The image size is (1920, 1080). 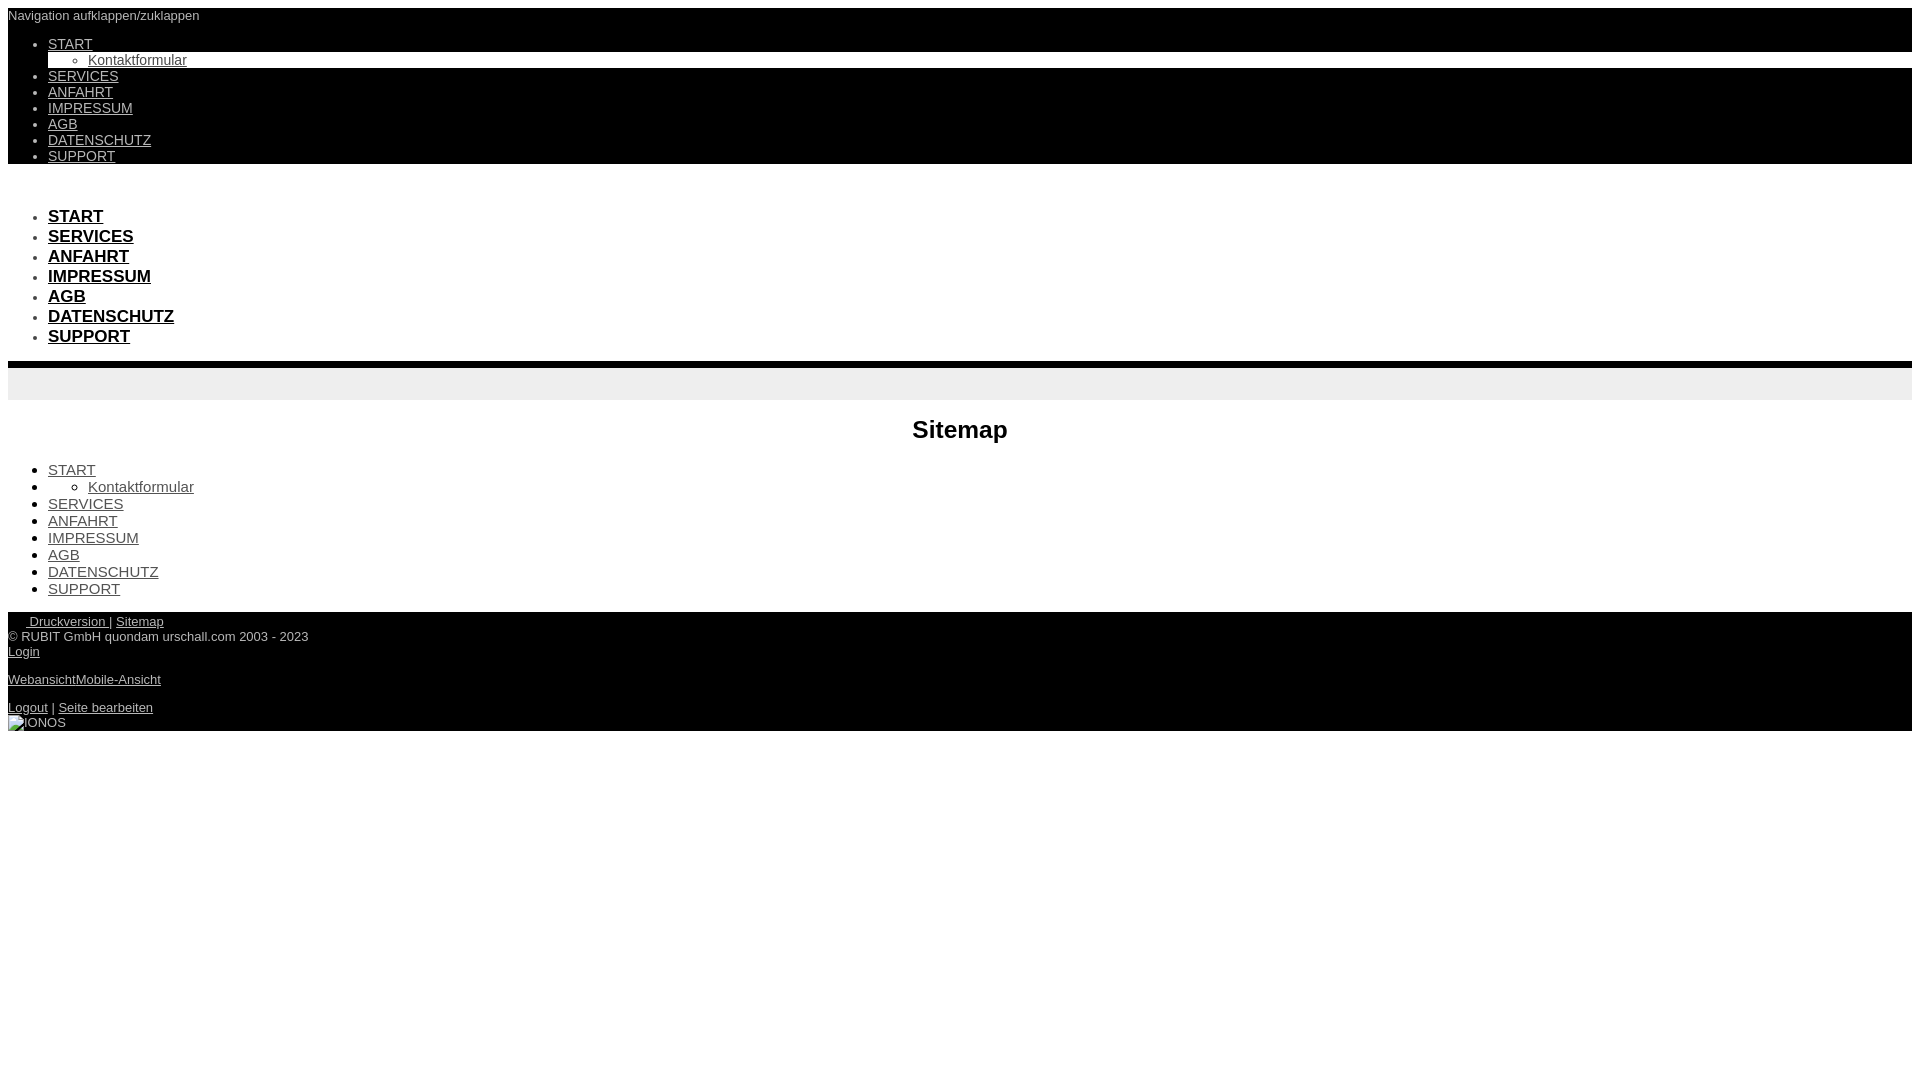 What do you see at coordinates (67, 296) in the screenshot?
I see `AGB` at bounding box center [67, 296].